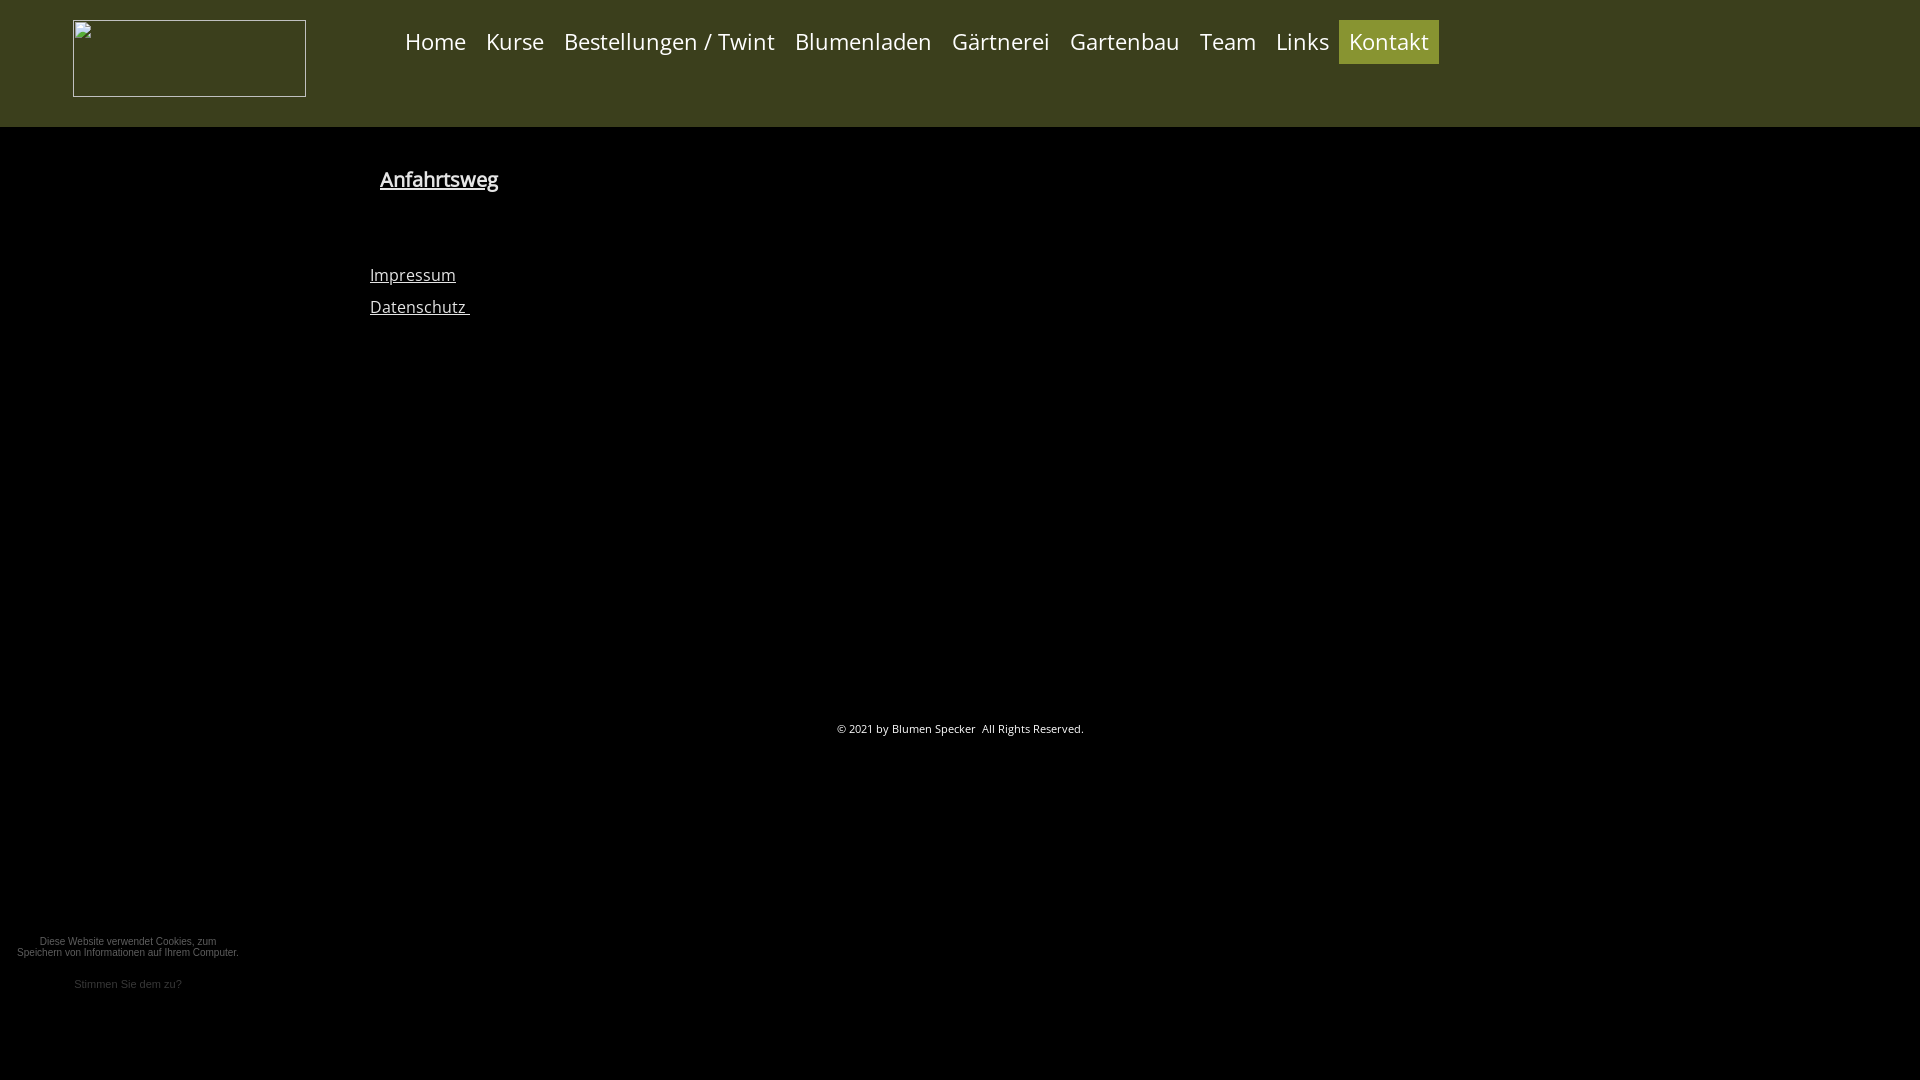 The width and height of the screenshot is (1920, 1080). What do you see at coordinates (515, 42) in the screenshot?
I see `Kurse` at bounding box center [515, 42].